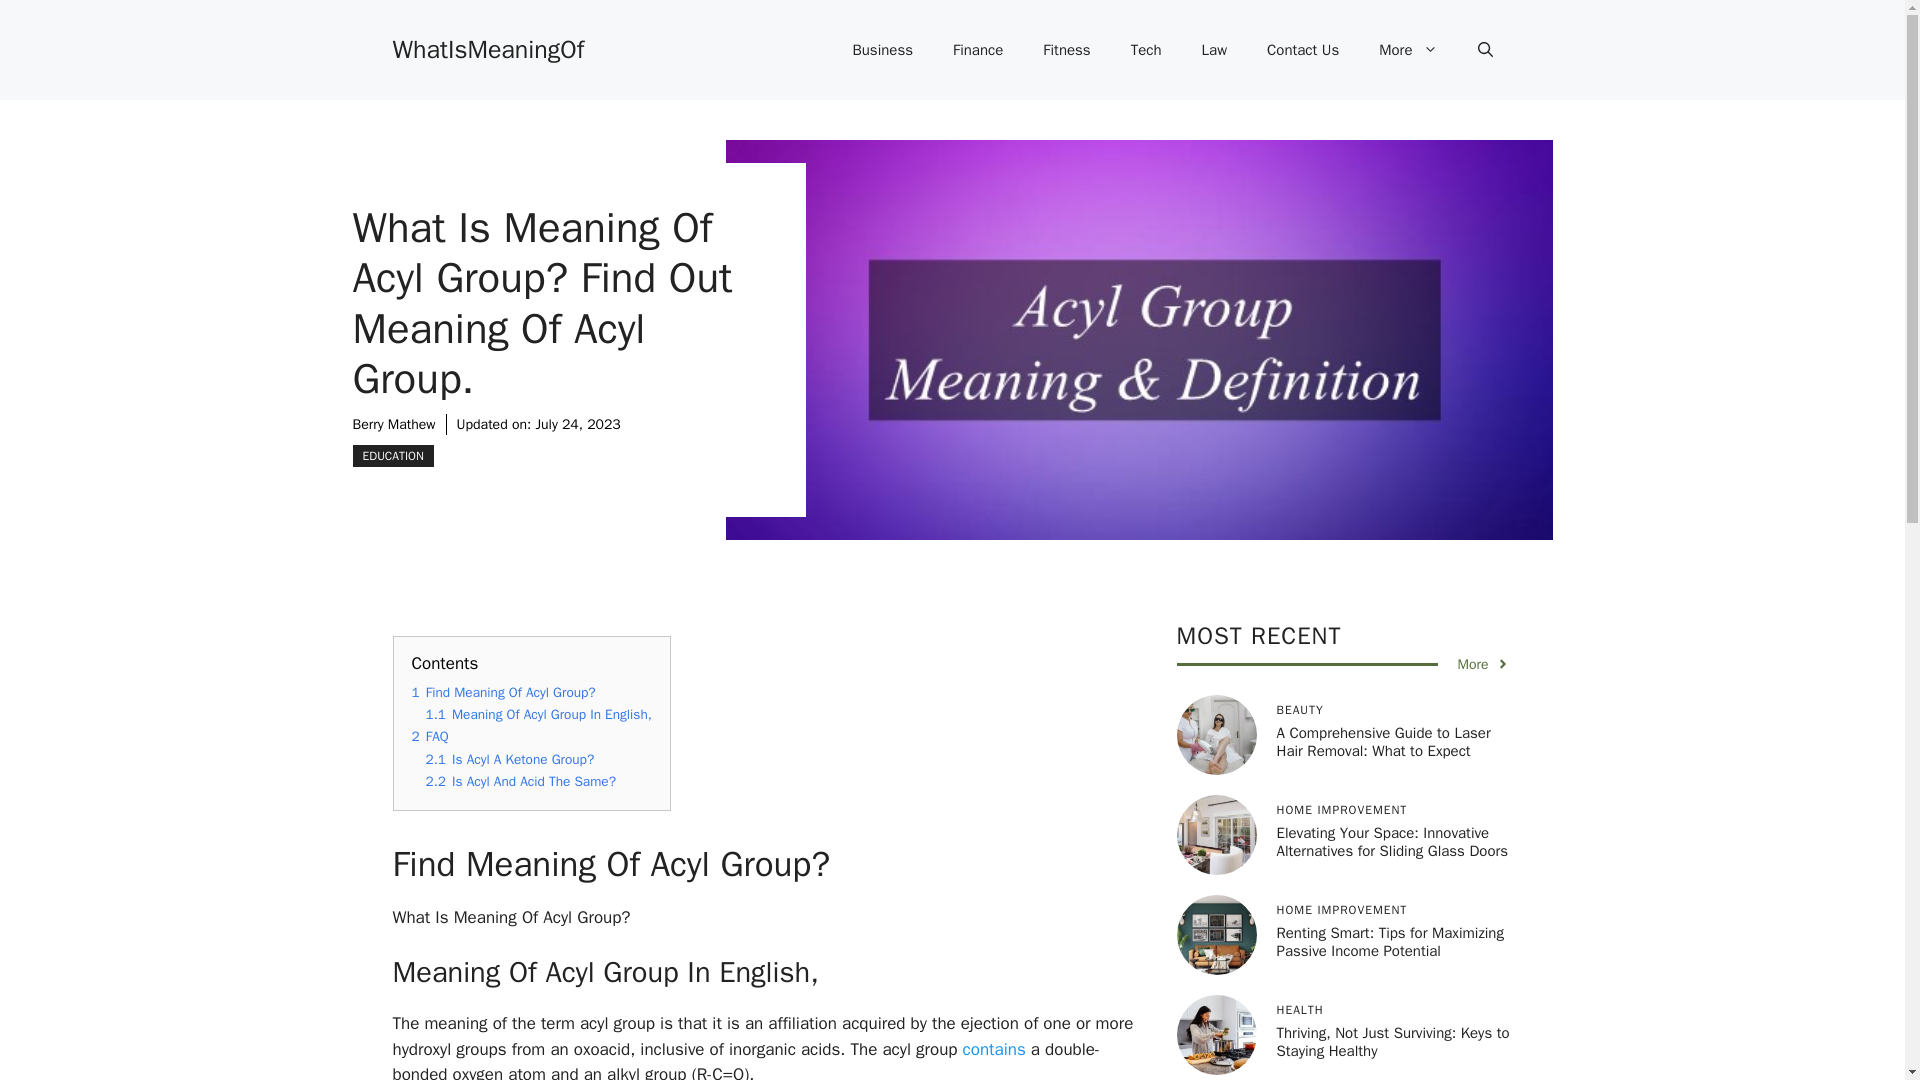  Describe the element at coordinates (392, 455) in the screenshot. I see `EDUCATION` at that location.